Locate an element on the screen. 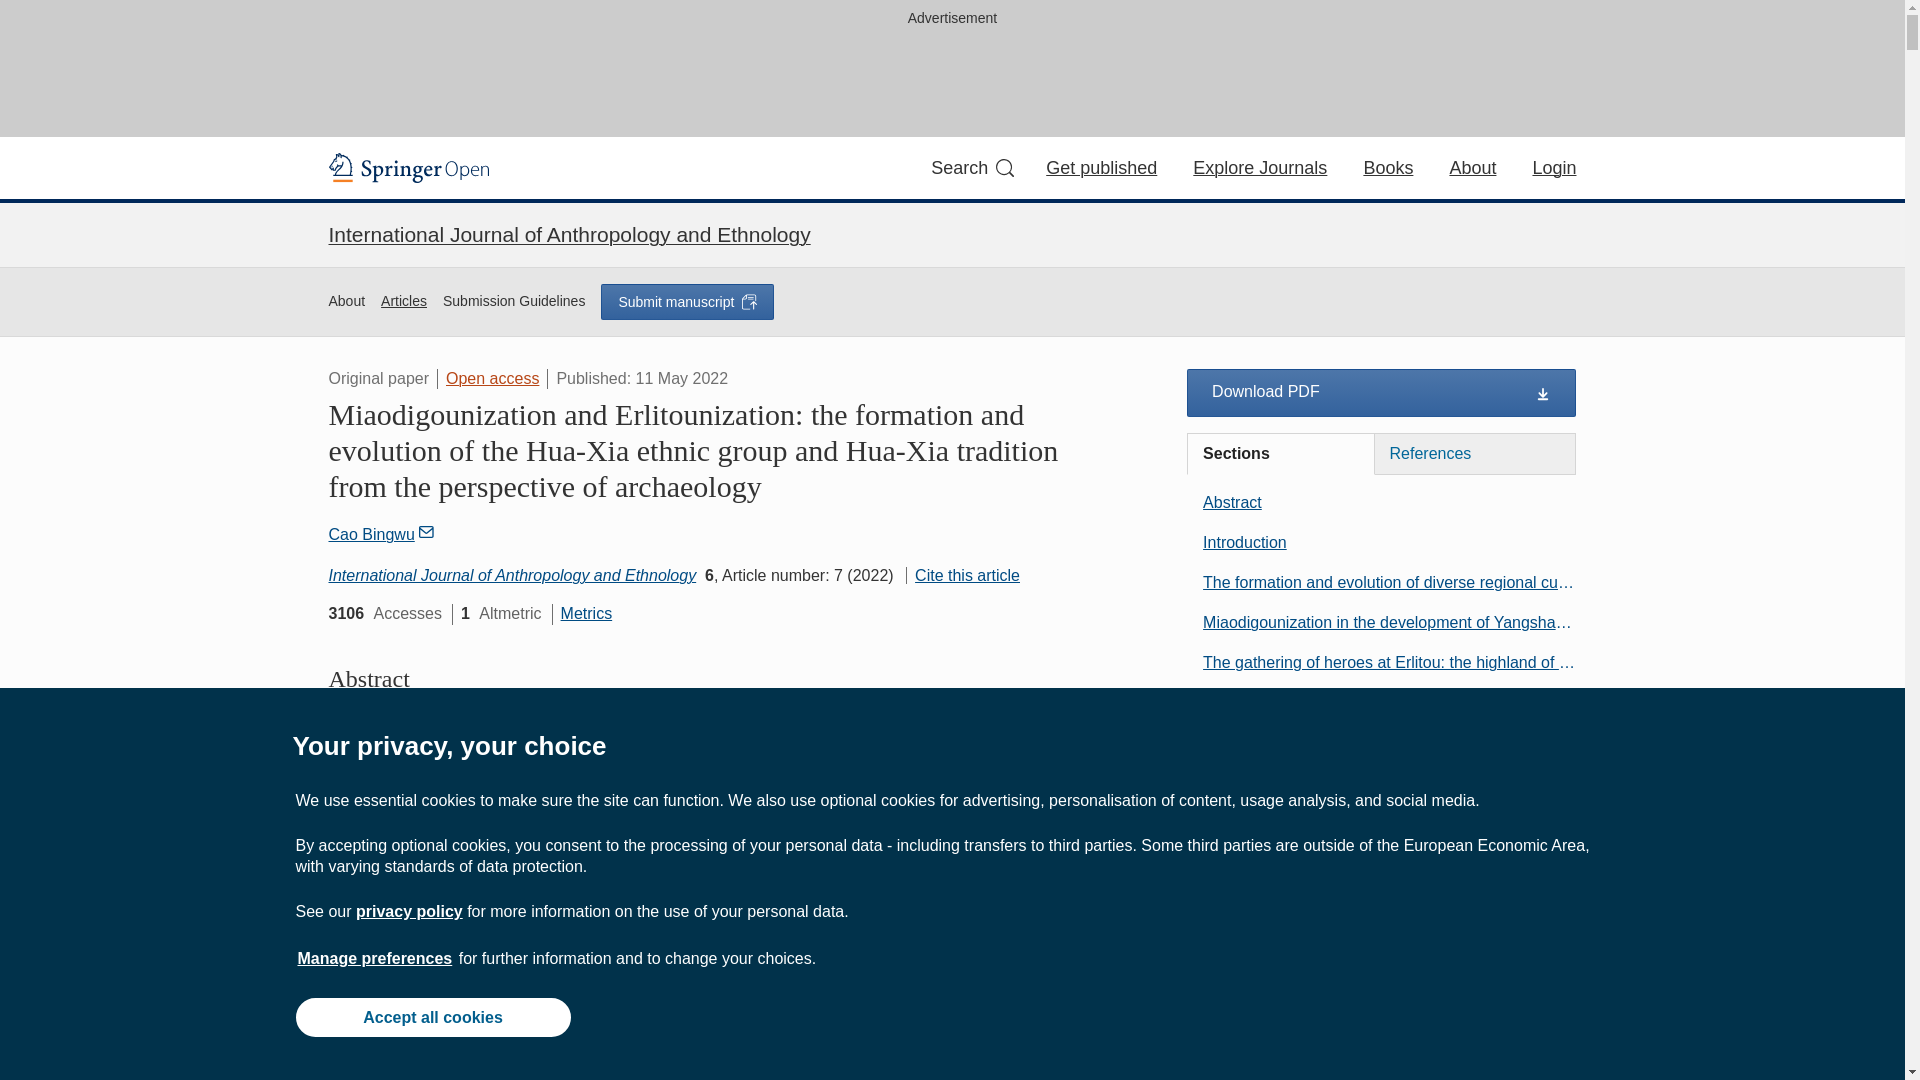 Image resolution: width=1920 pixels, height=1080 pixels. International Journal of Anthropology and Ethnology is located at coordinates (512, 576).